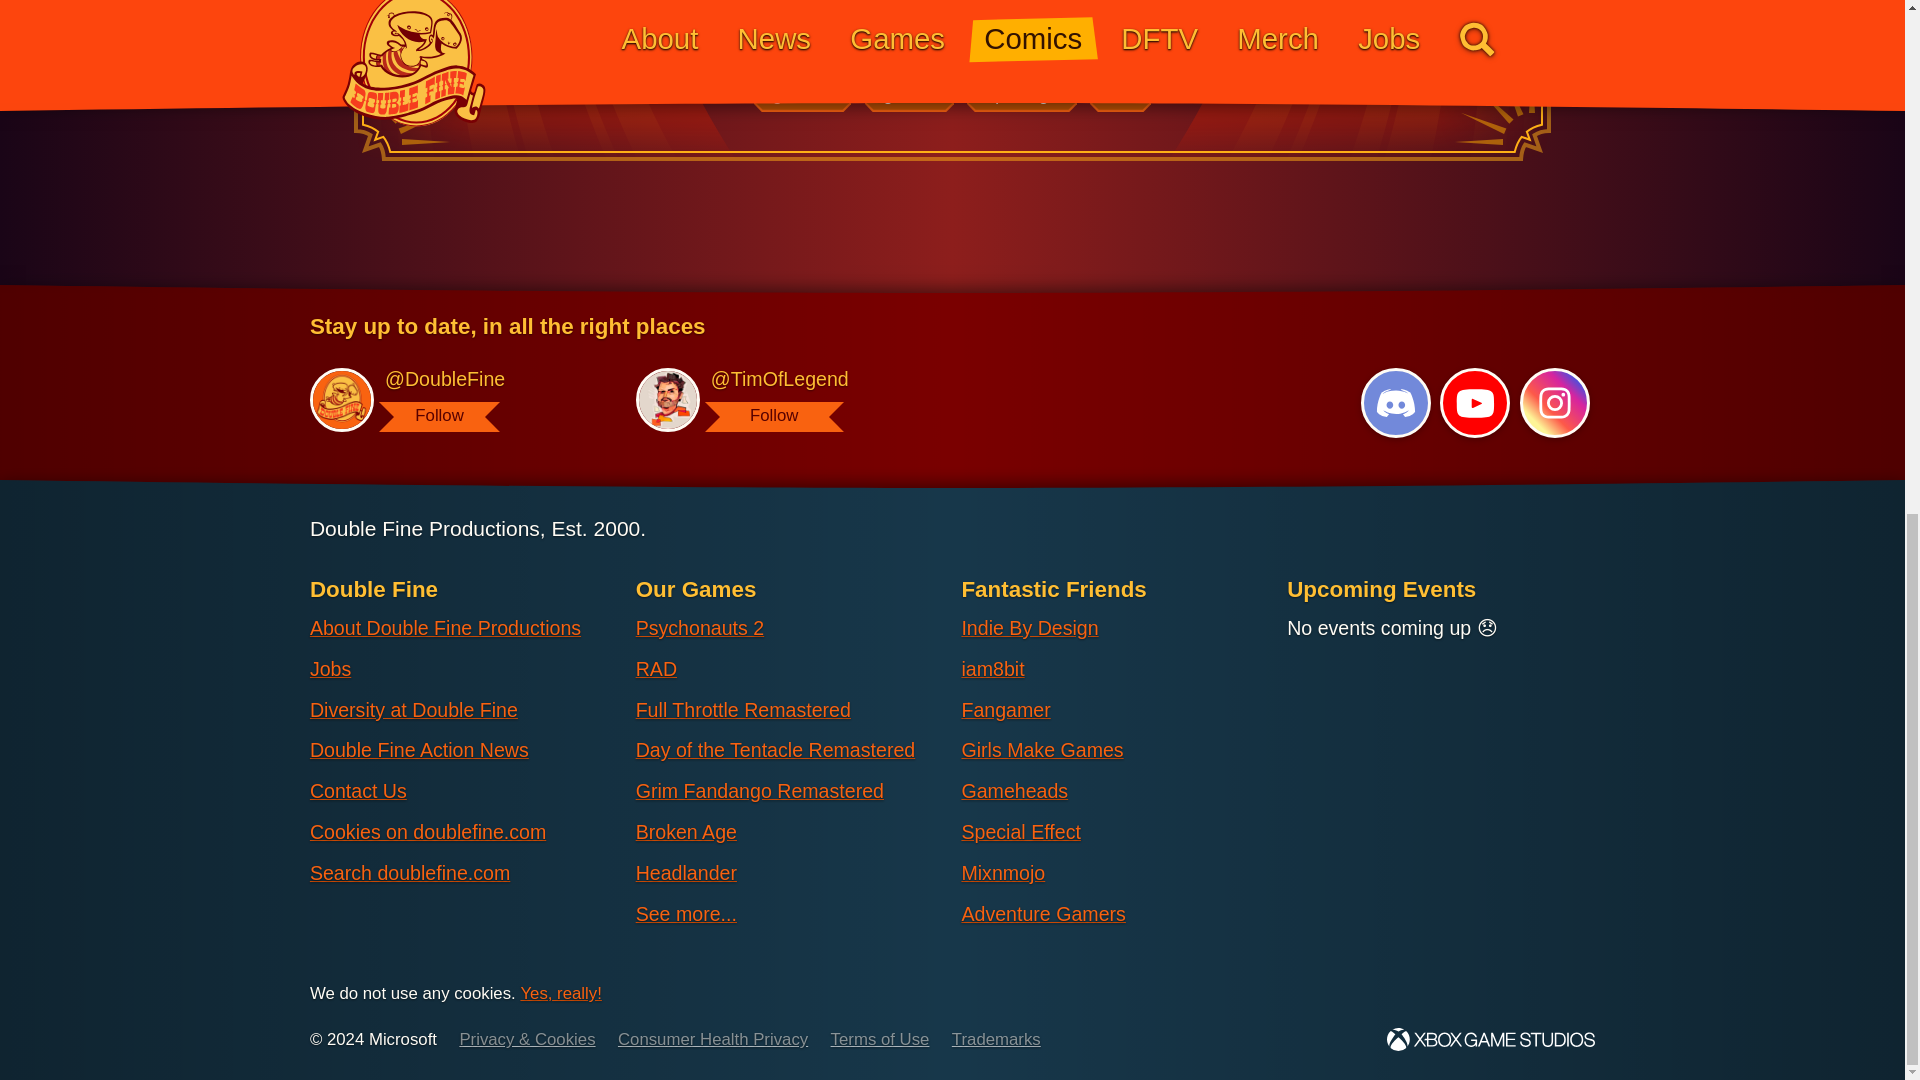  What do you see at coordinates (419, 750) in the screenshot?
I see `Double Fine Action News` at bounding box center [419, 750].